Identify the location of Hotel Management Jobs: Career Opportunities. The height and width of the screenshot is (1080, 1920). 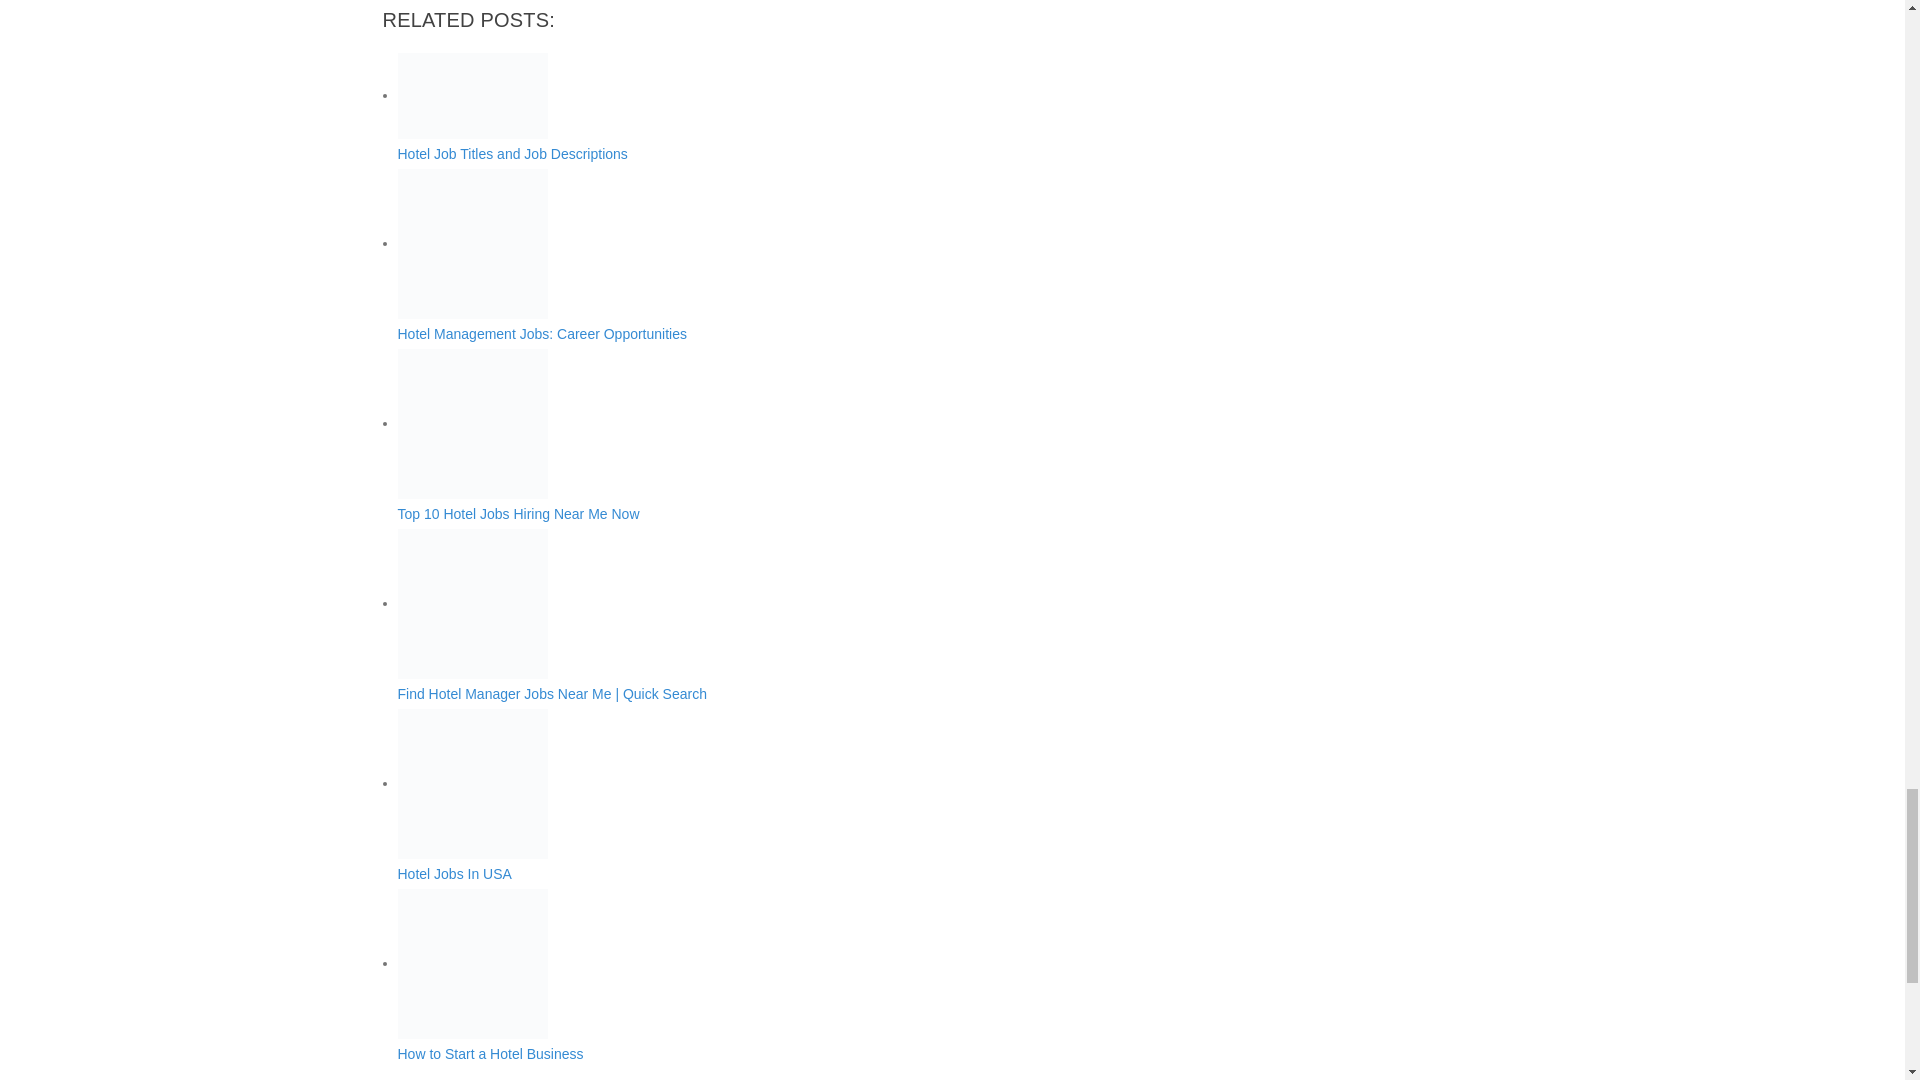
(814, 255).